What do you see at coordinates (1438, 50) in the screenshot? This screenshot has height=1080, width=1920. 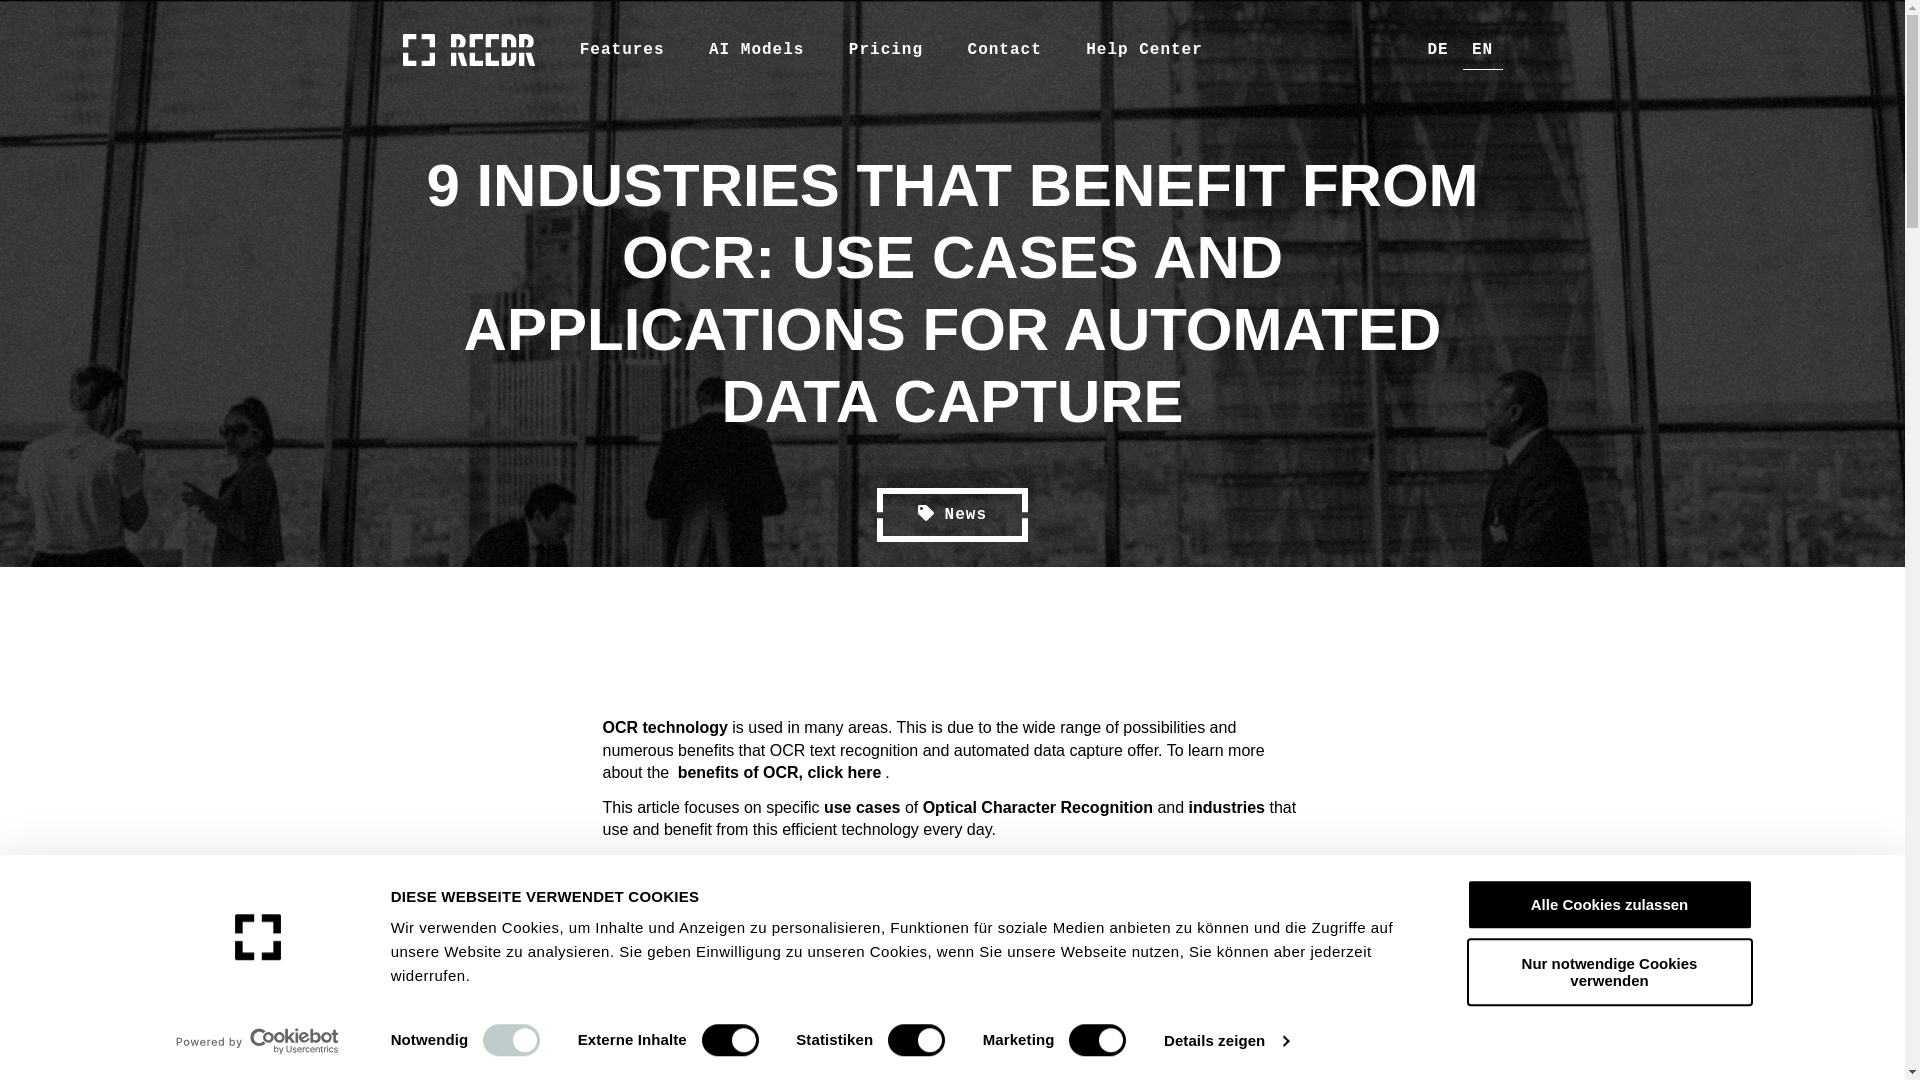 I see `DE` at bounding box center [1438, 50].